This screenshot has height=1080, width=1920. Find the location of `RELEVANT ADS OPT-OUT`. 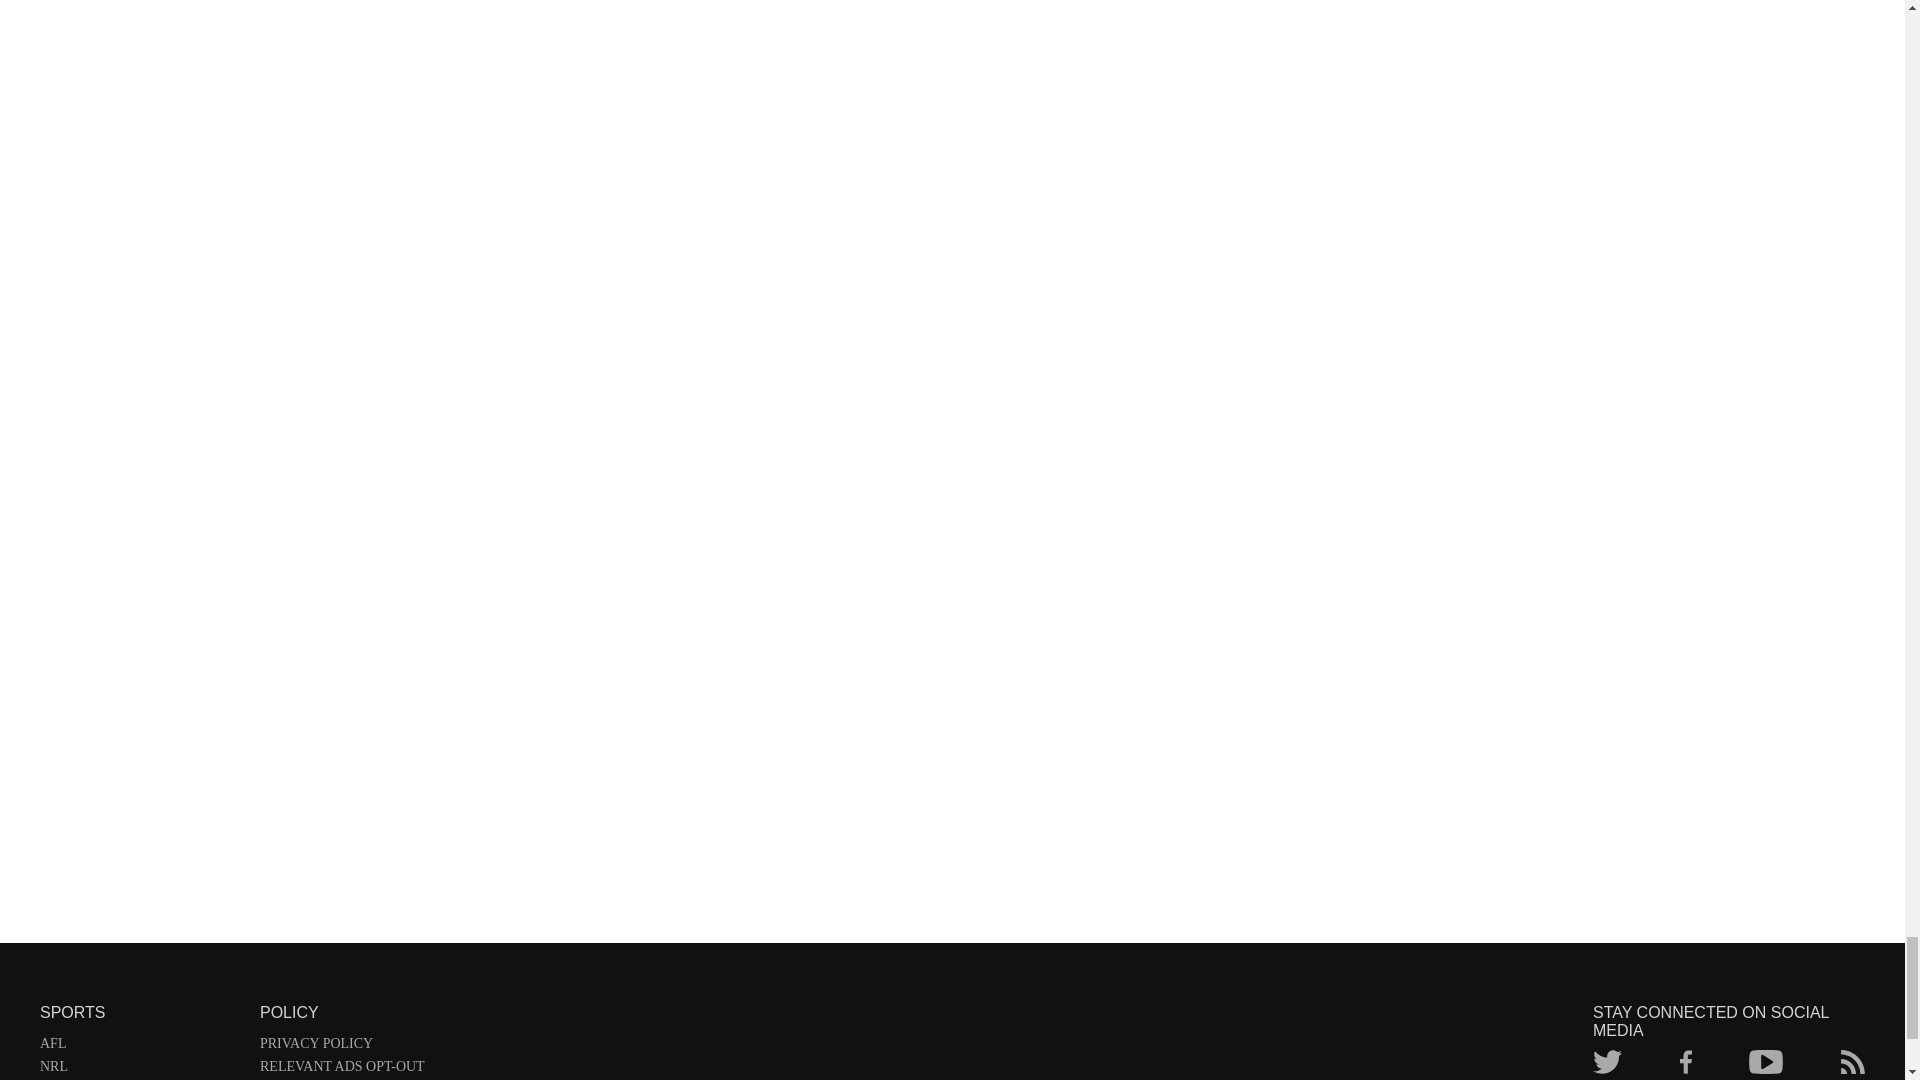

RELEVANT ADS OPT-OUT is located at coordinates (406, 1070).